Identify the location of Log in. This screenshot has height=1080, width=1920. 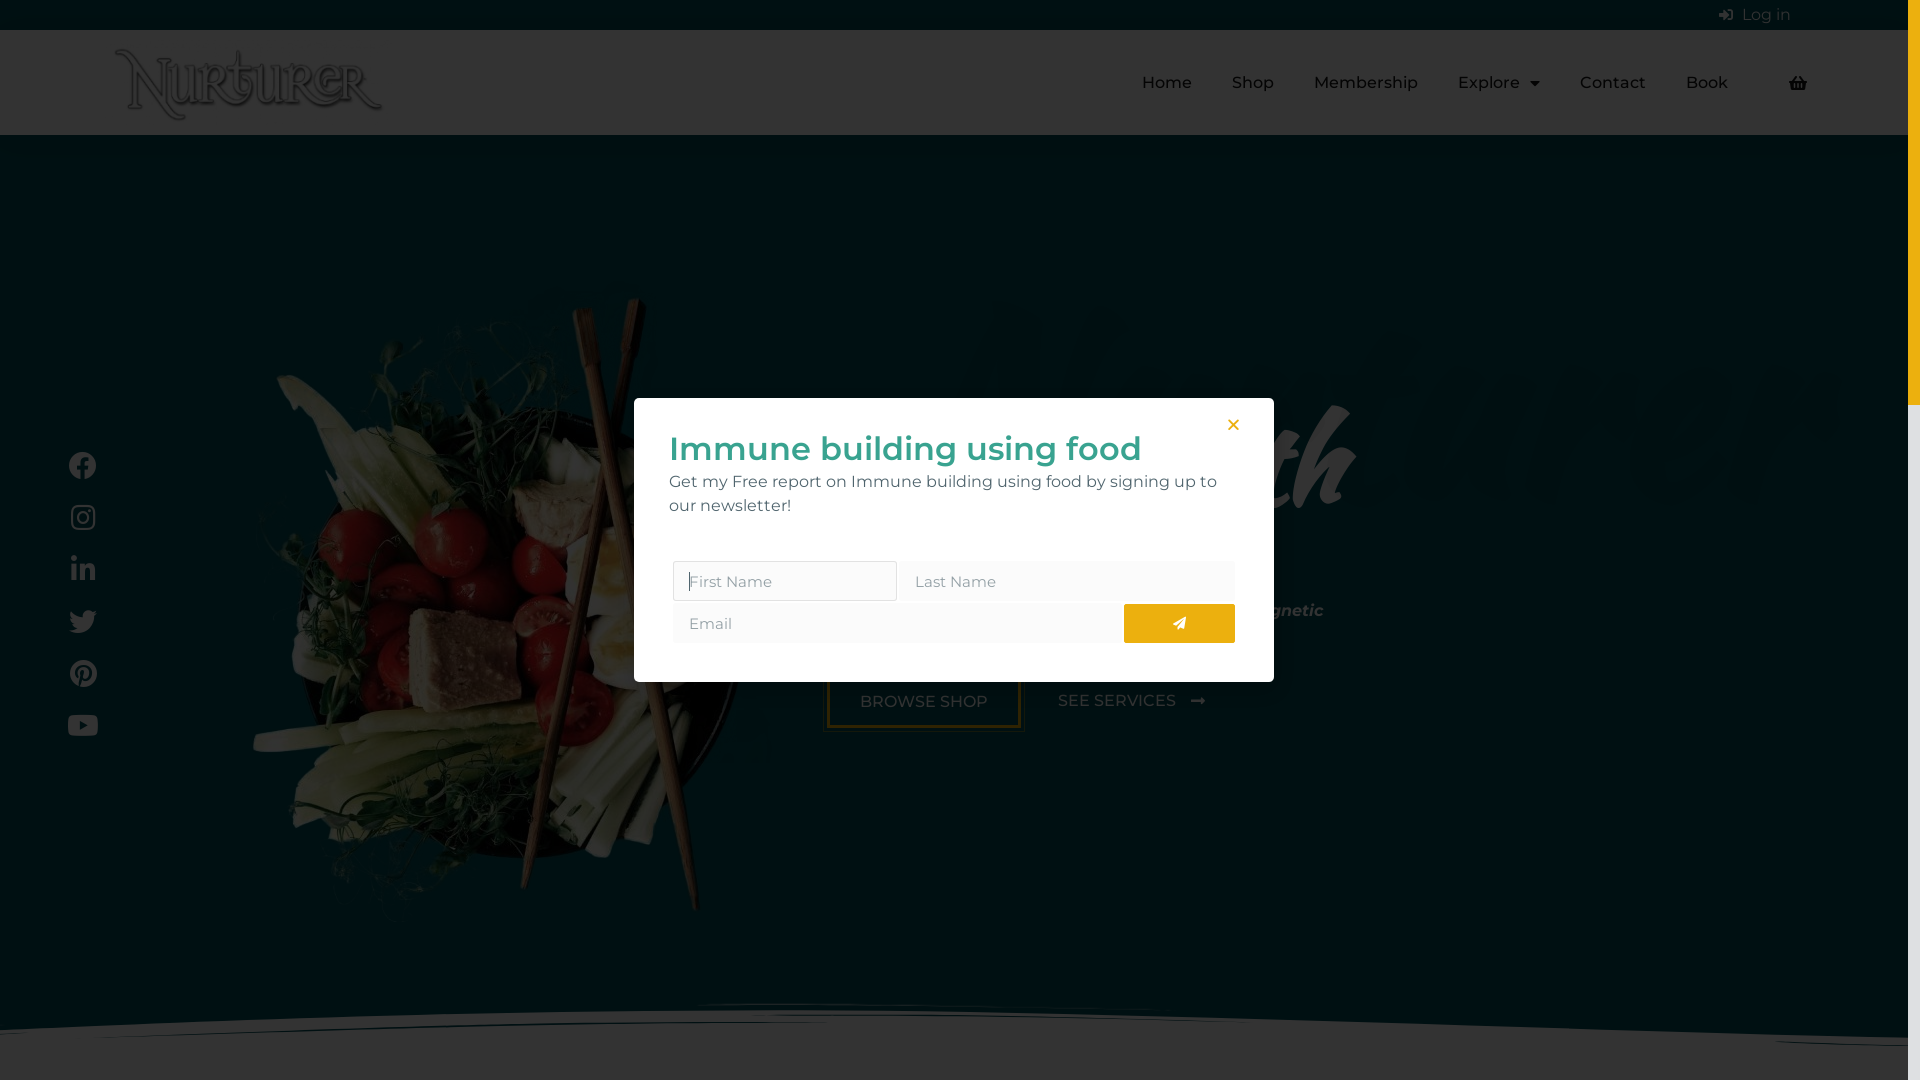
(1755, 15).